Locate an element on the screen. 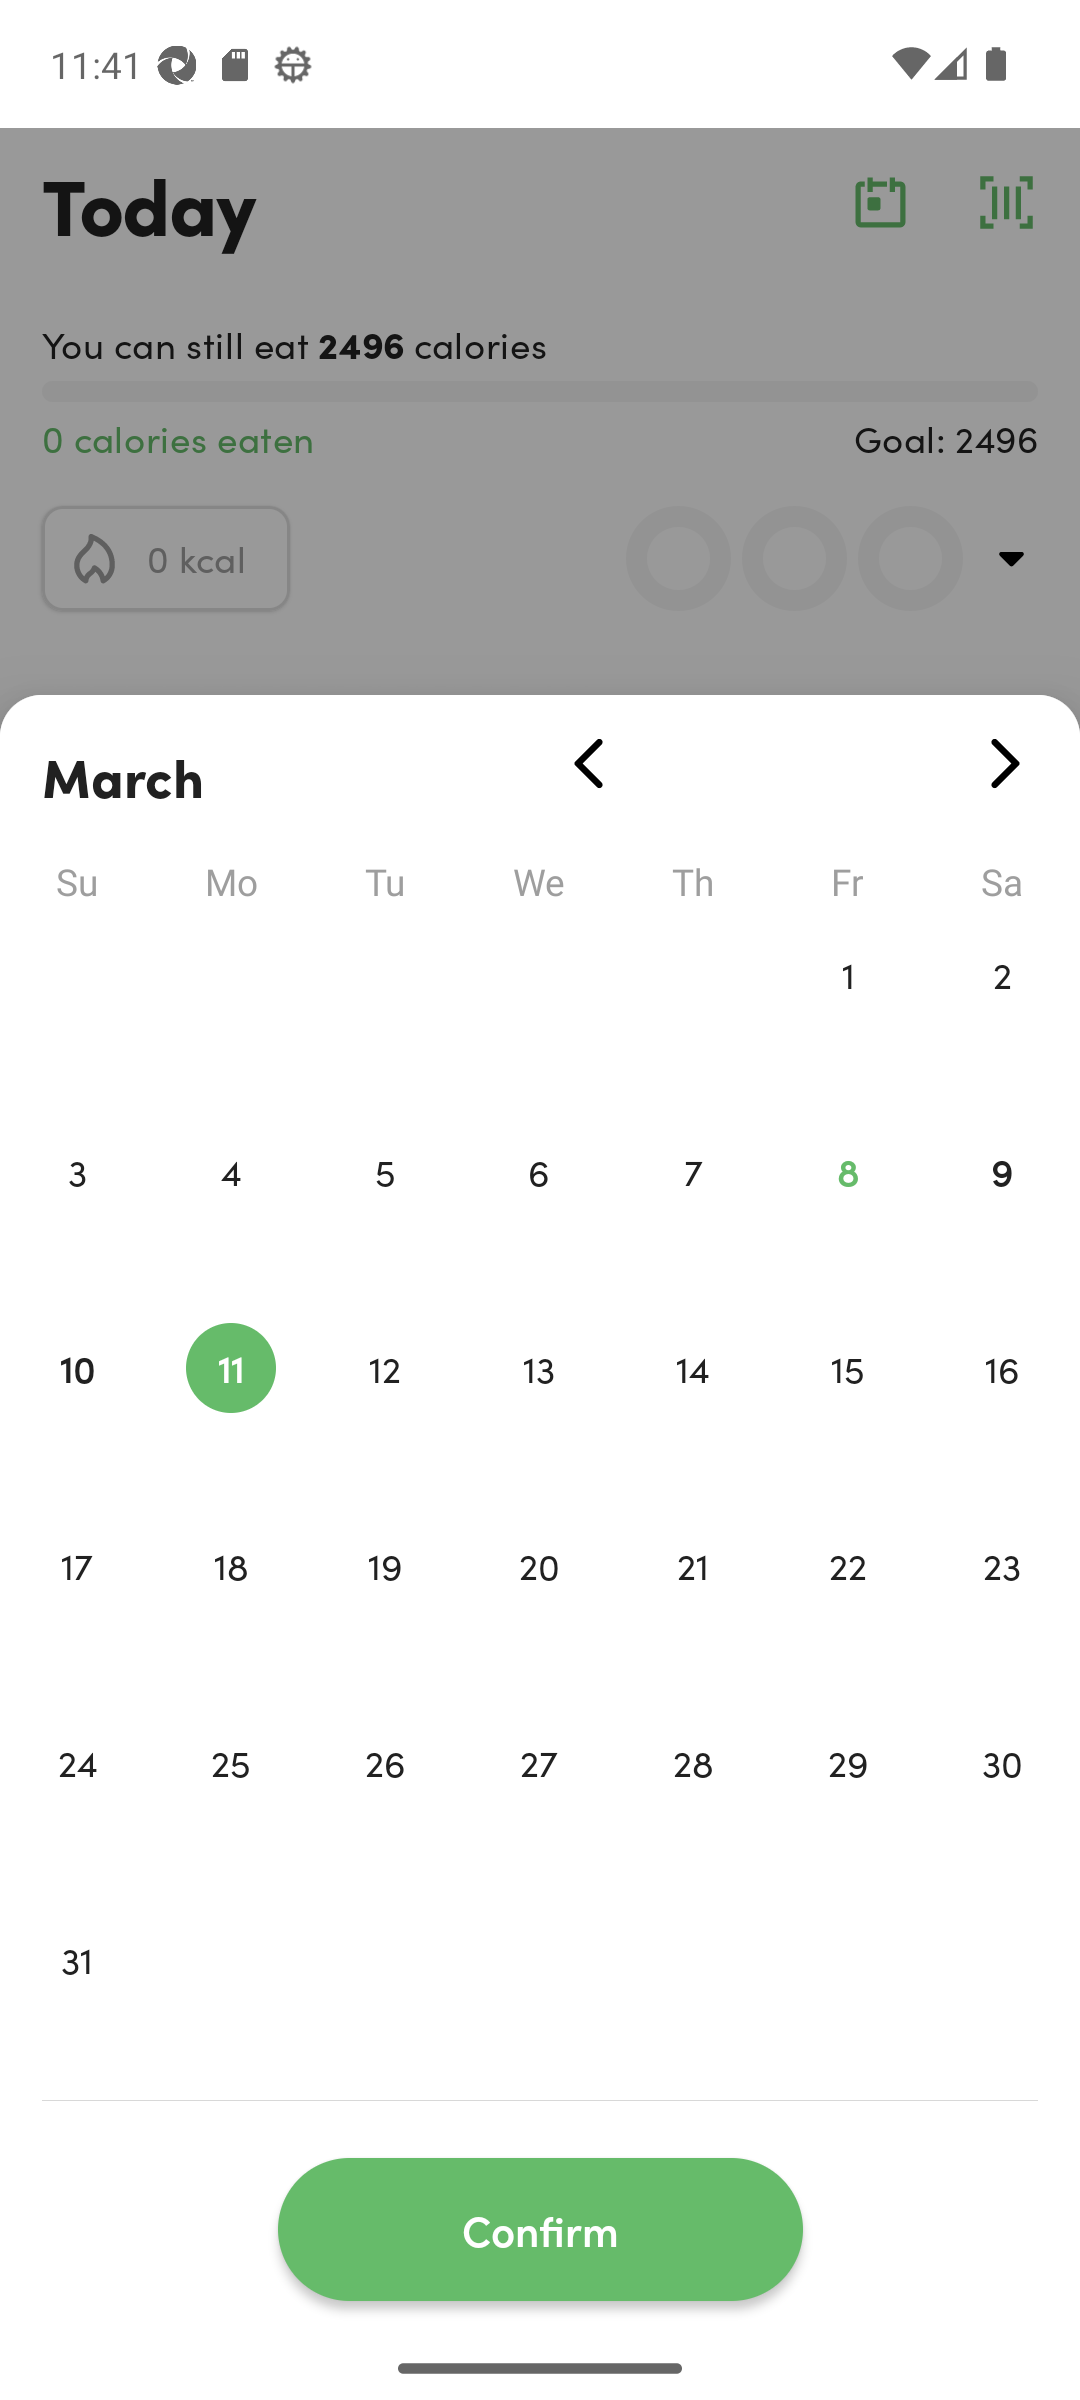  12 is located at coordinates (384, 1410).